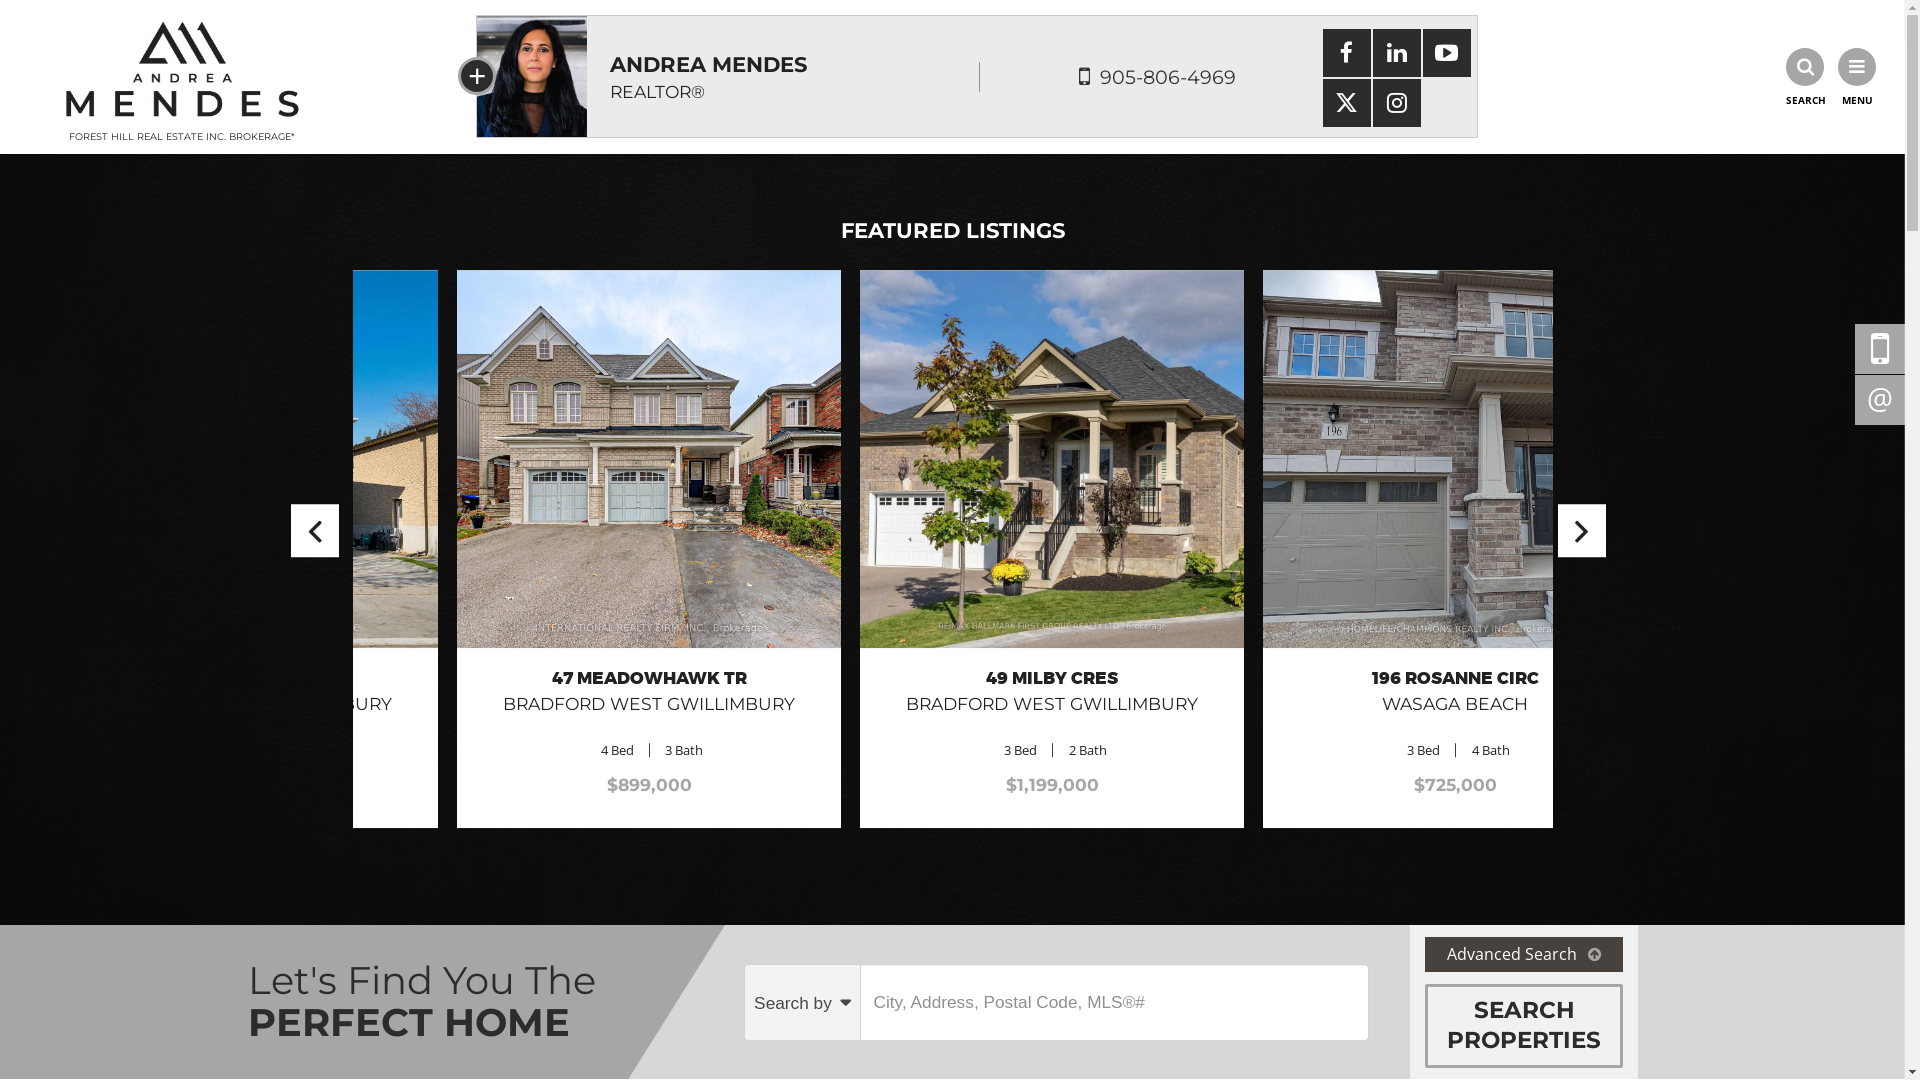 The width and height of the screenshot is (1920, 1080). What do you see at coordinates (1116, 958) in the screenshot?
I see `Home Type` at bounding box center [1116, 958].